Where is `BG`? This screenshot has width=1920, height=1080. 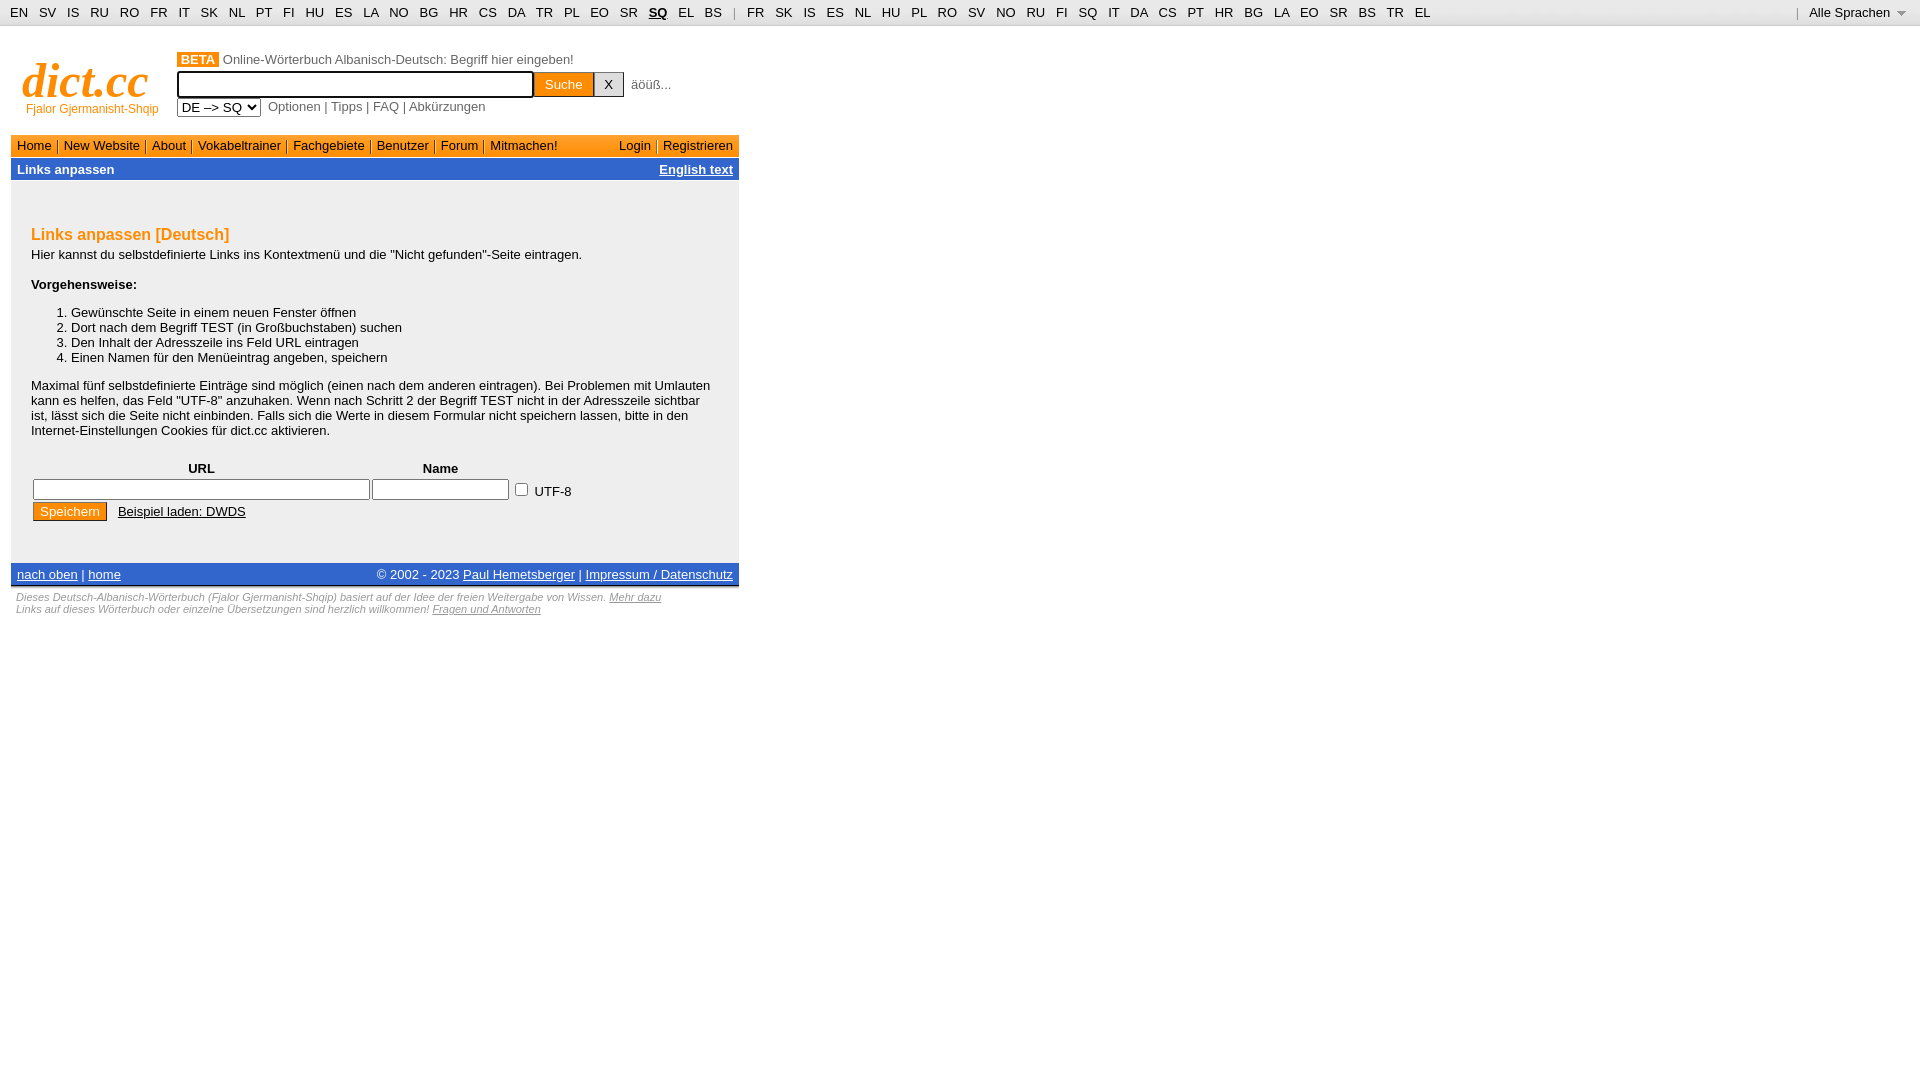 BG is located at coordinates (430, 12).